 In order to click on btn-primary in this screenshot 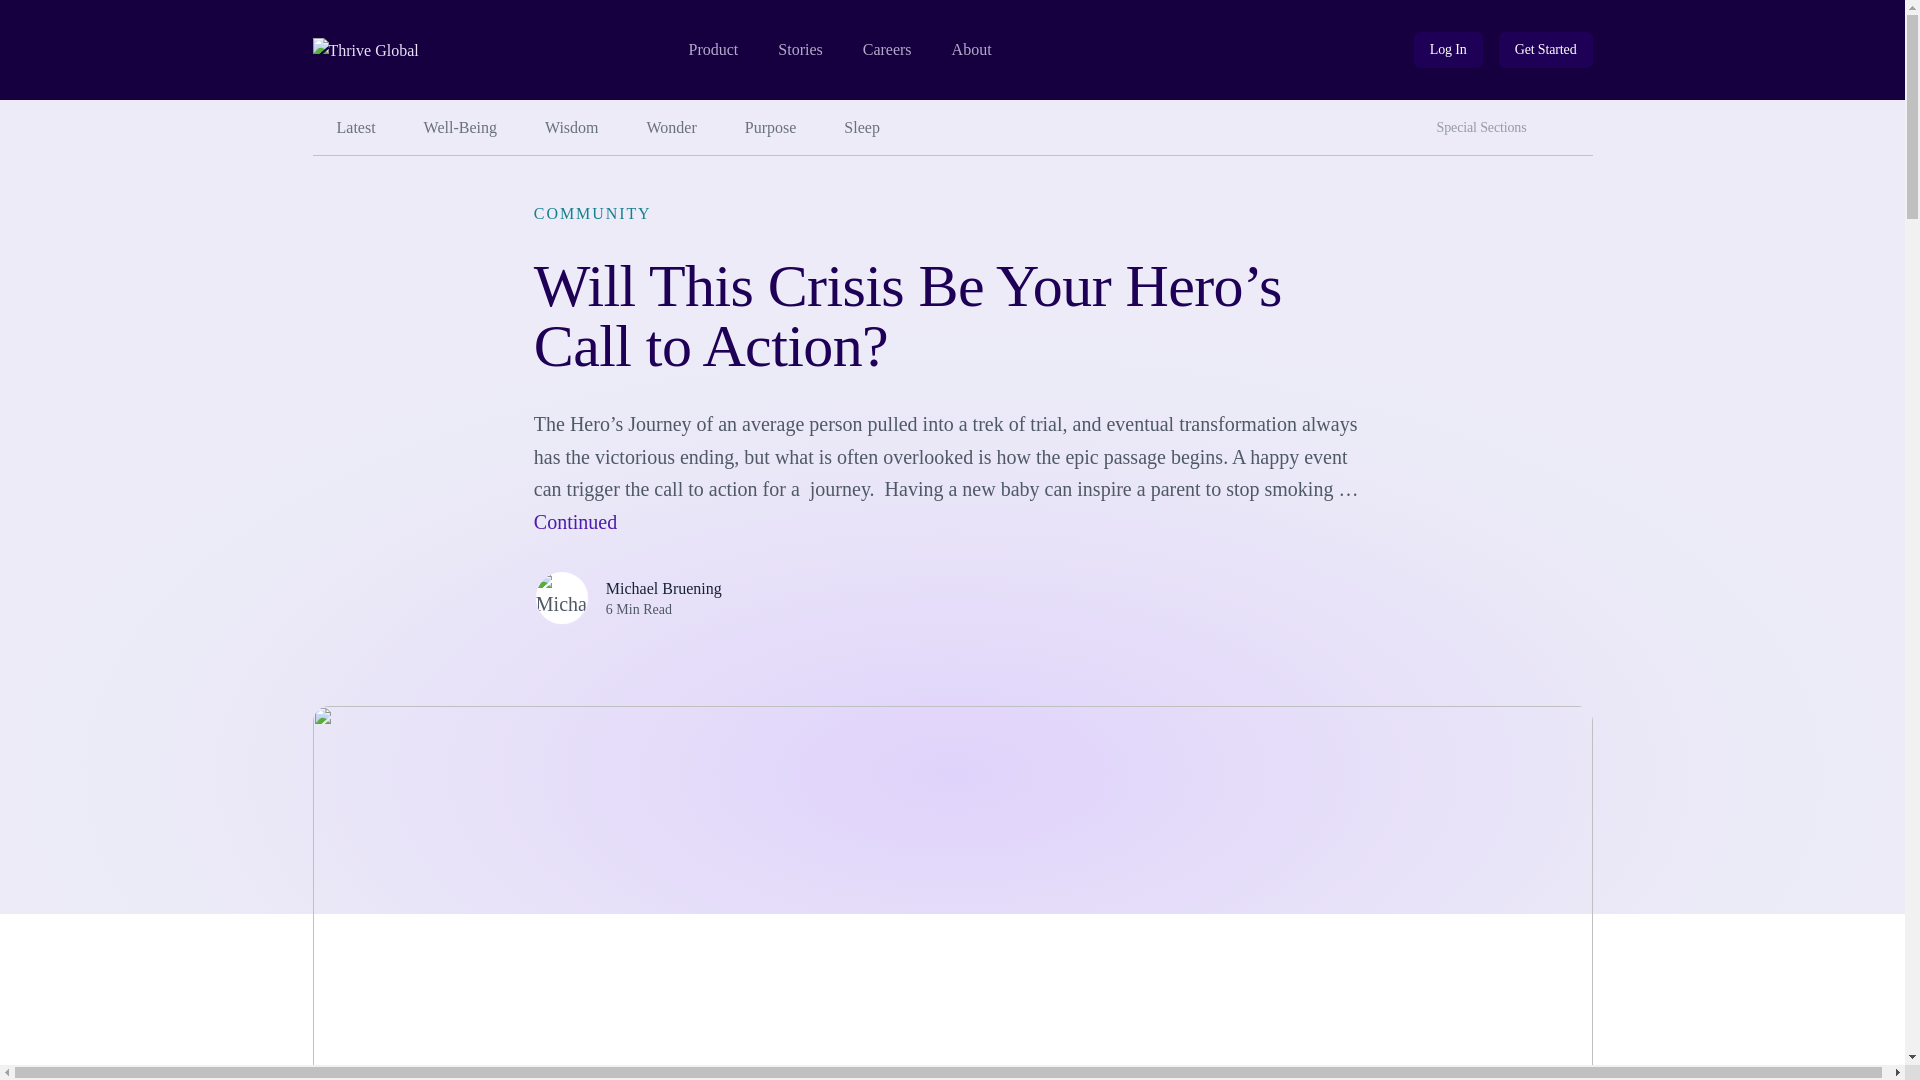, I will do `click(1546, 50)`.